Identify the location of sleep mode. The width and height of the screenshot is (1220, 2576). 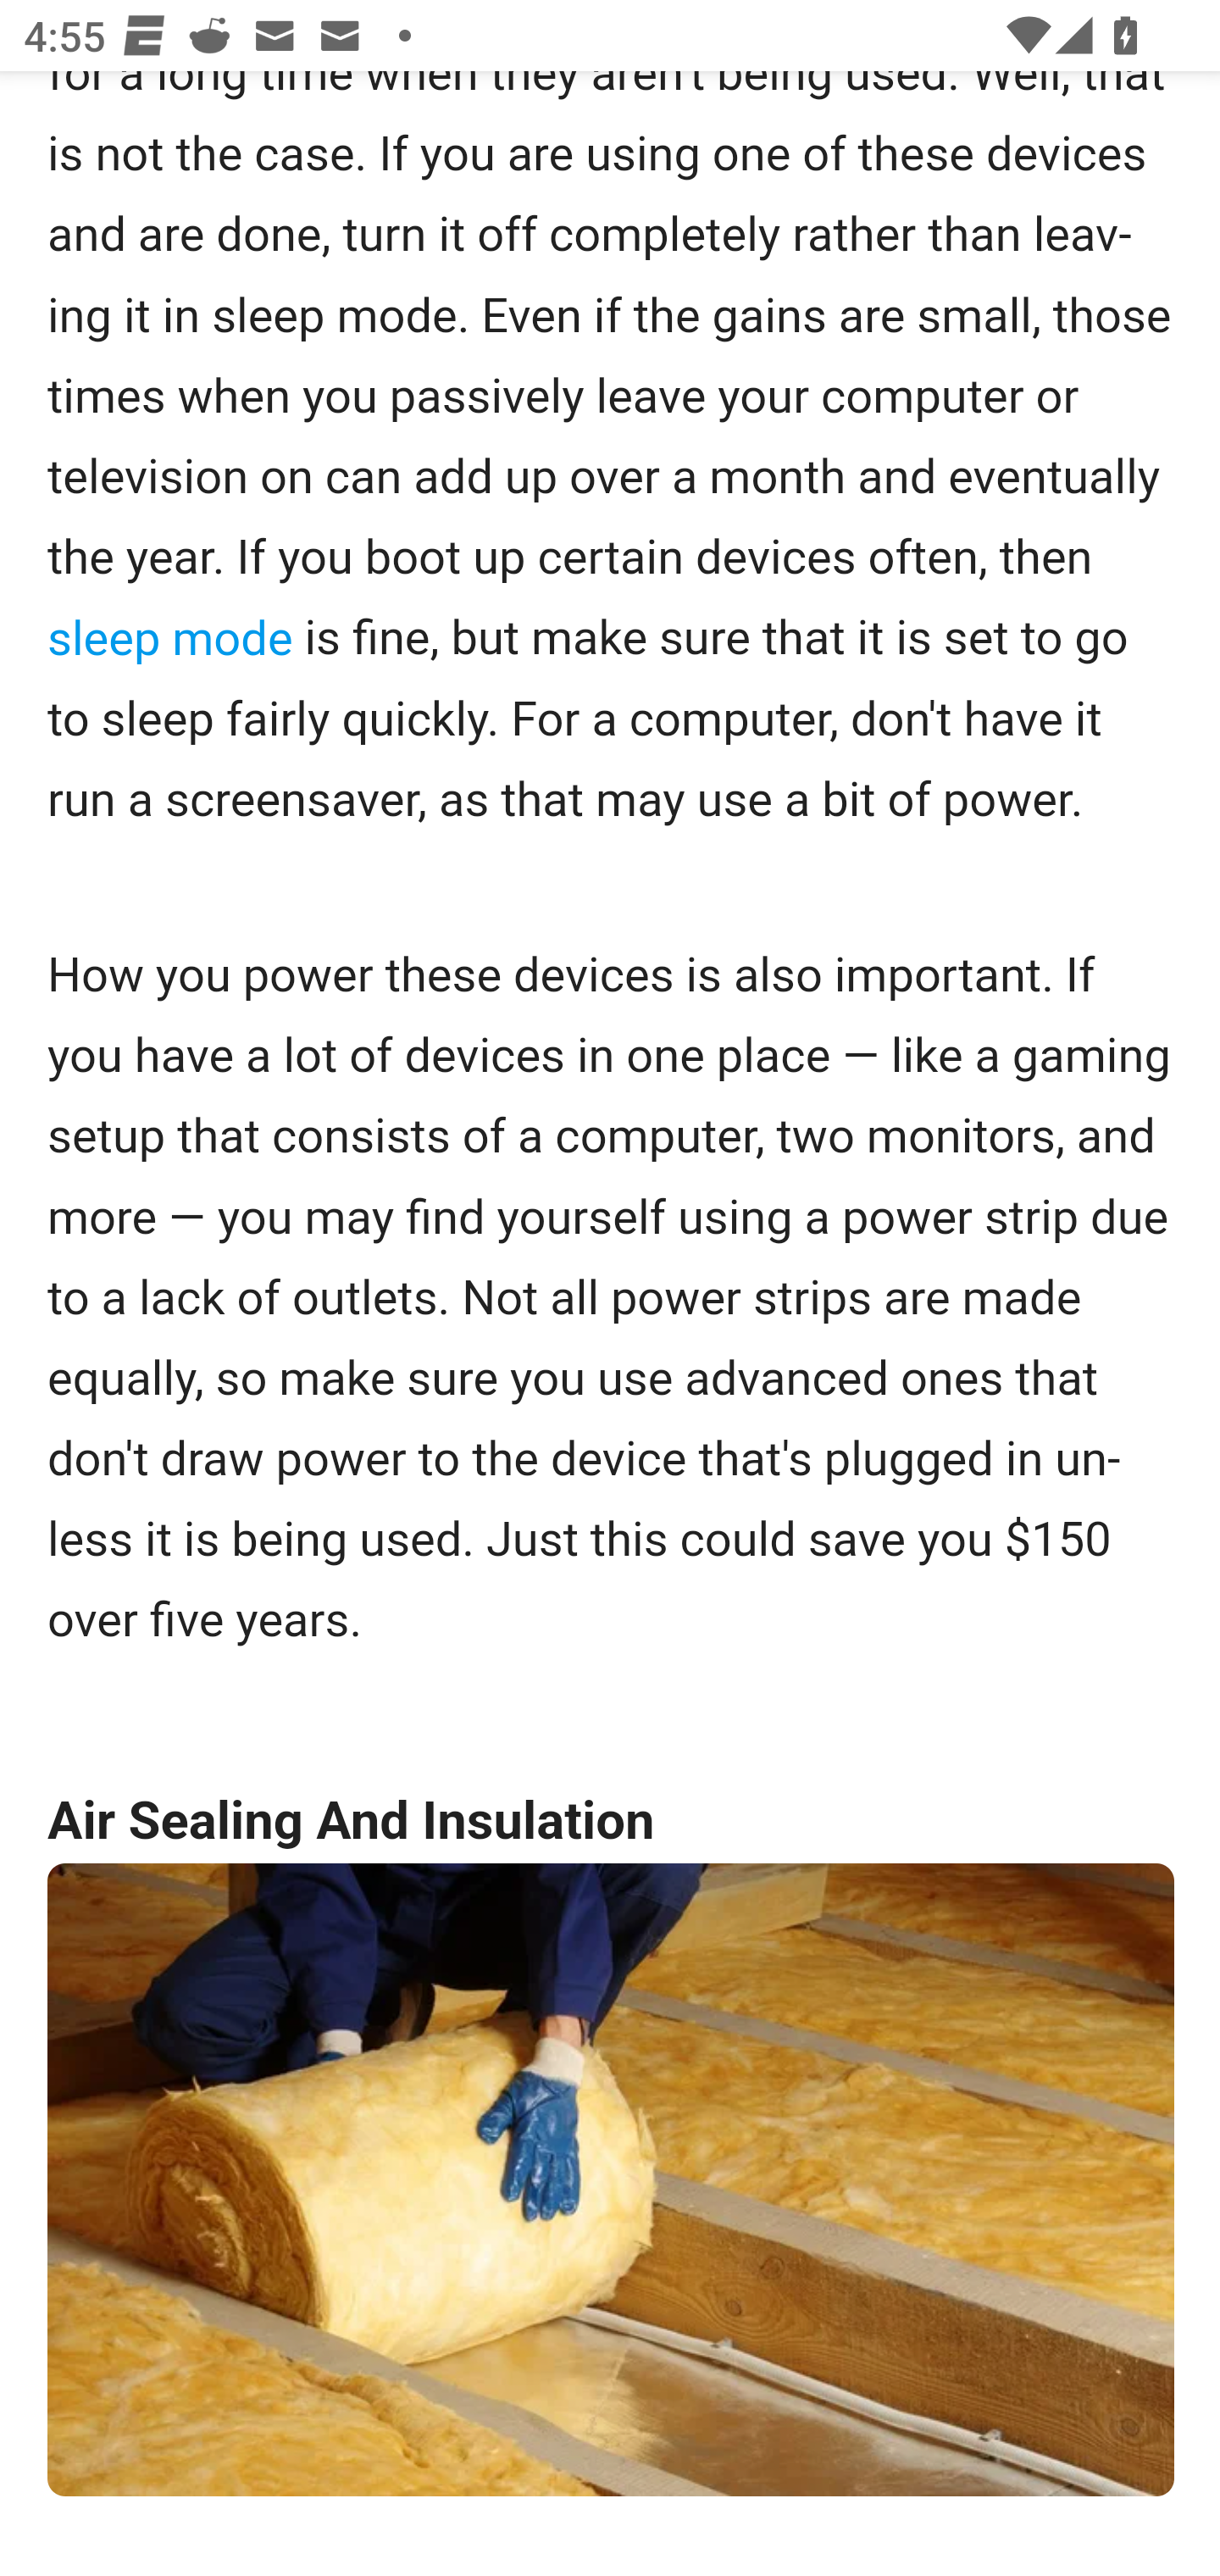
(169, 639).